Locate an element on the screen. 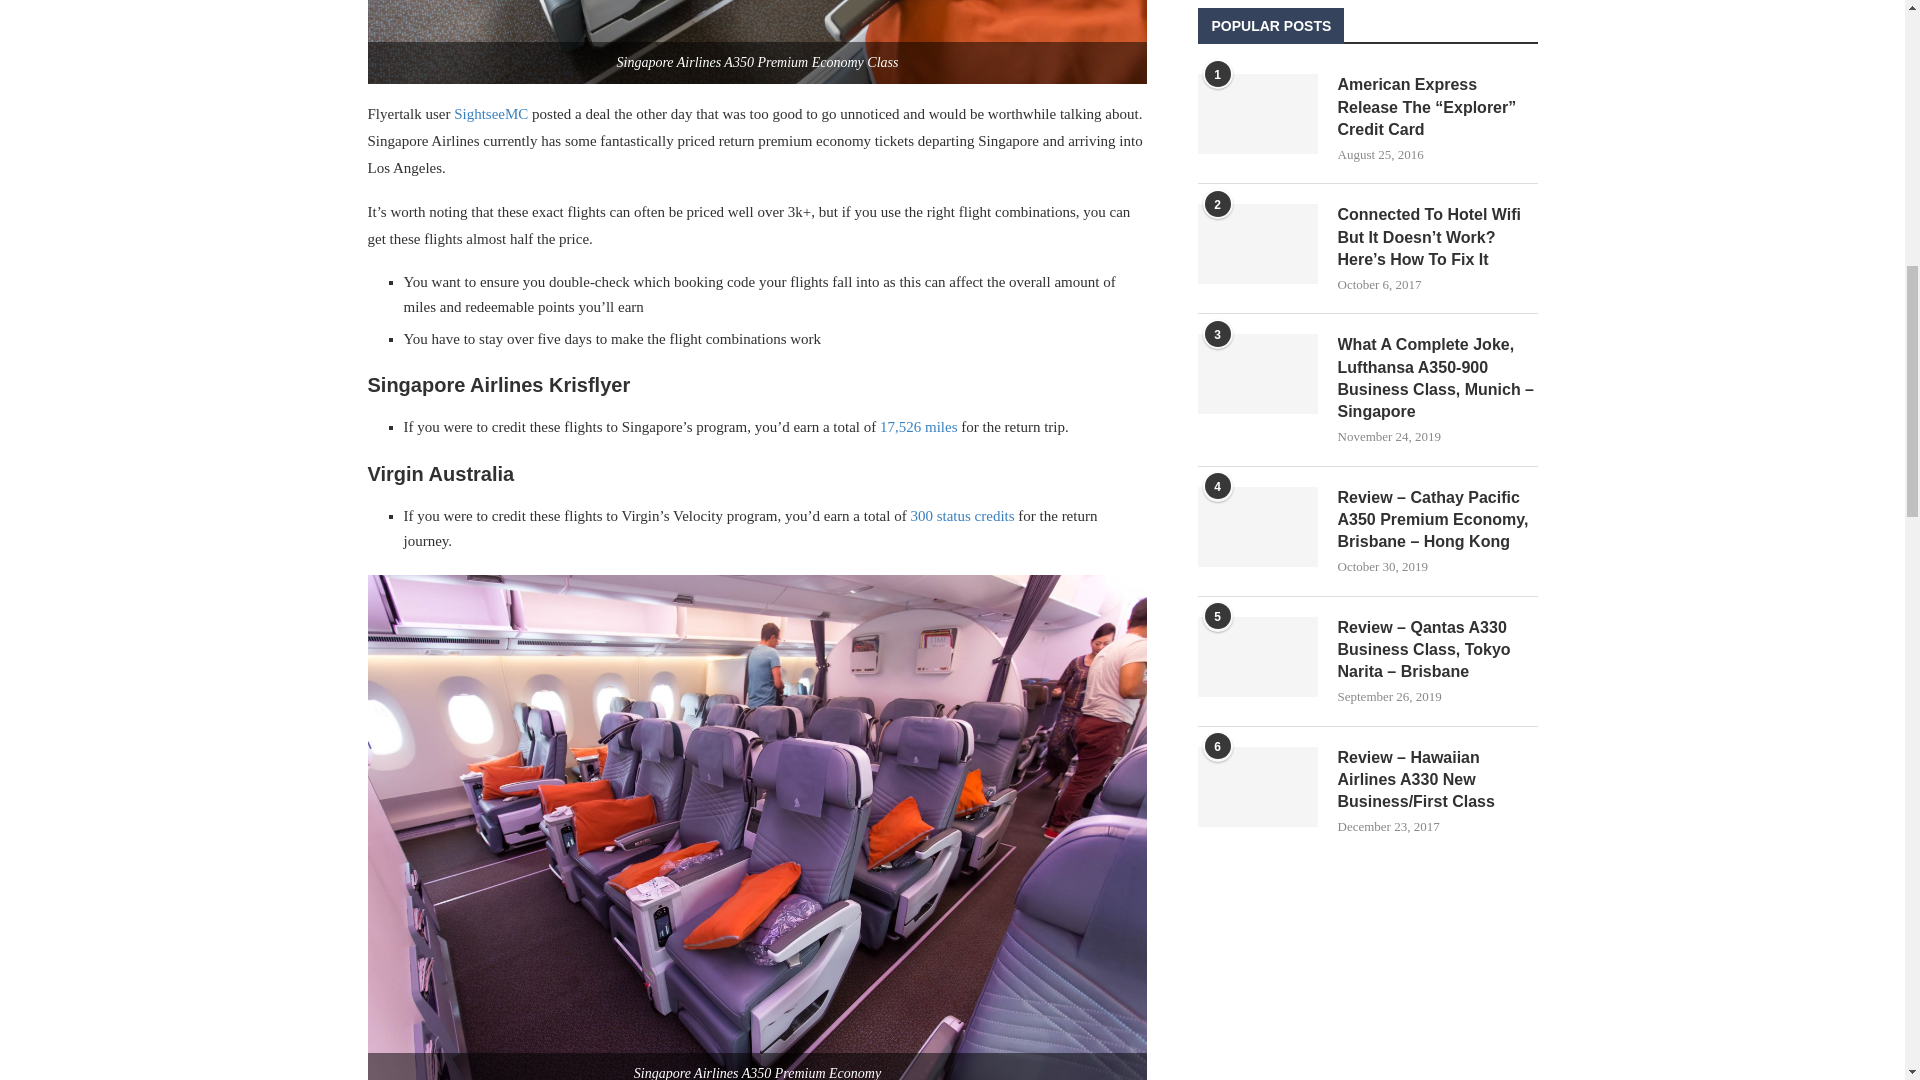 The height and width of the screenshot is (1080, 1920). 300 status credits is located at coordinates (962, 515).